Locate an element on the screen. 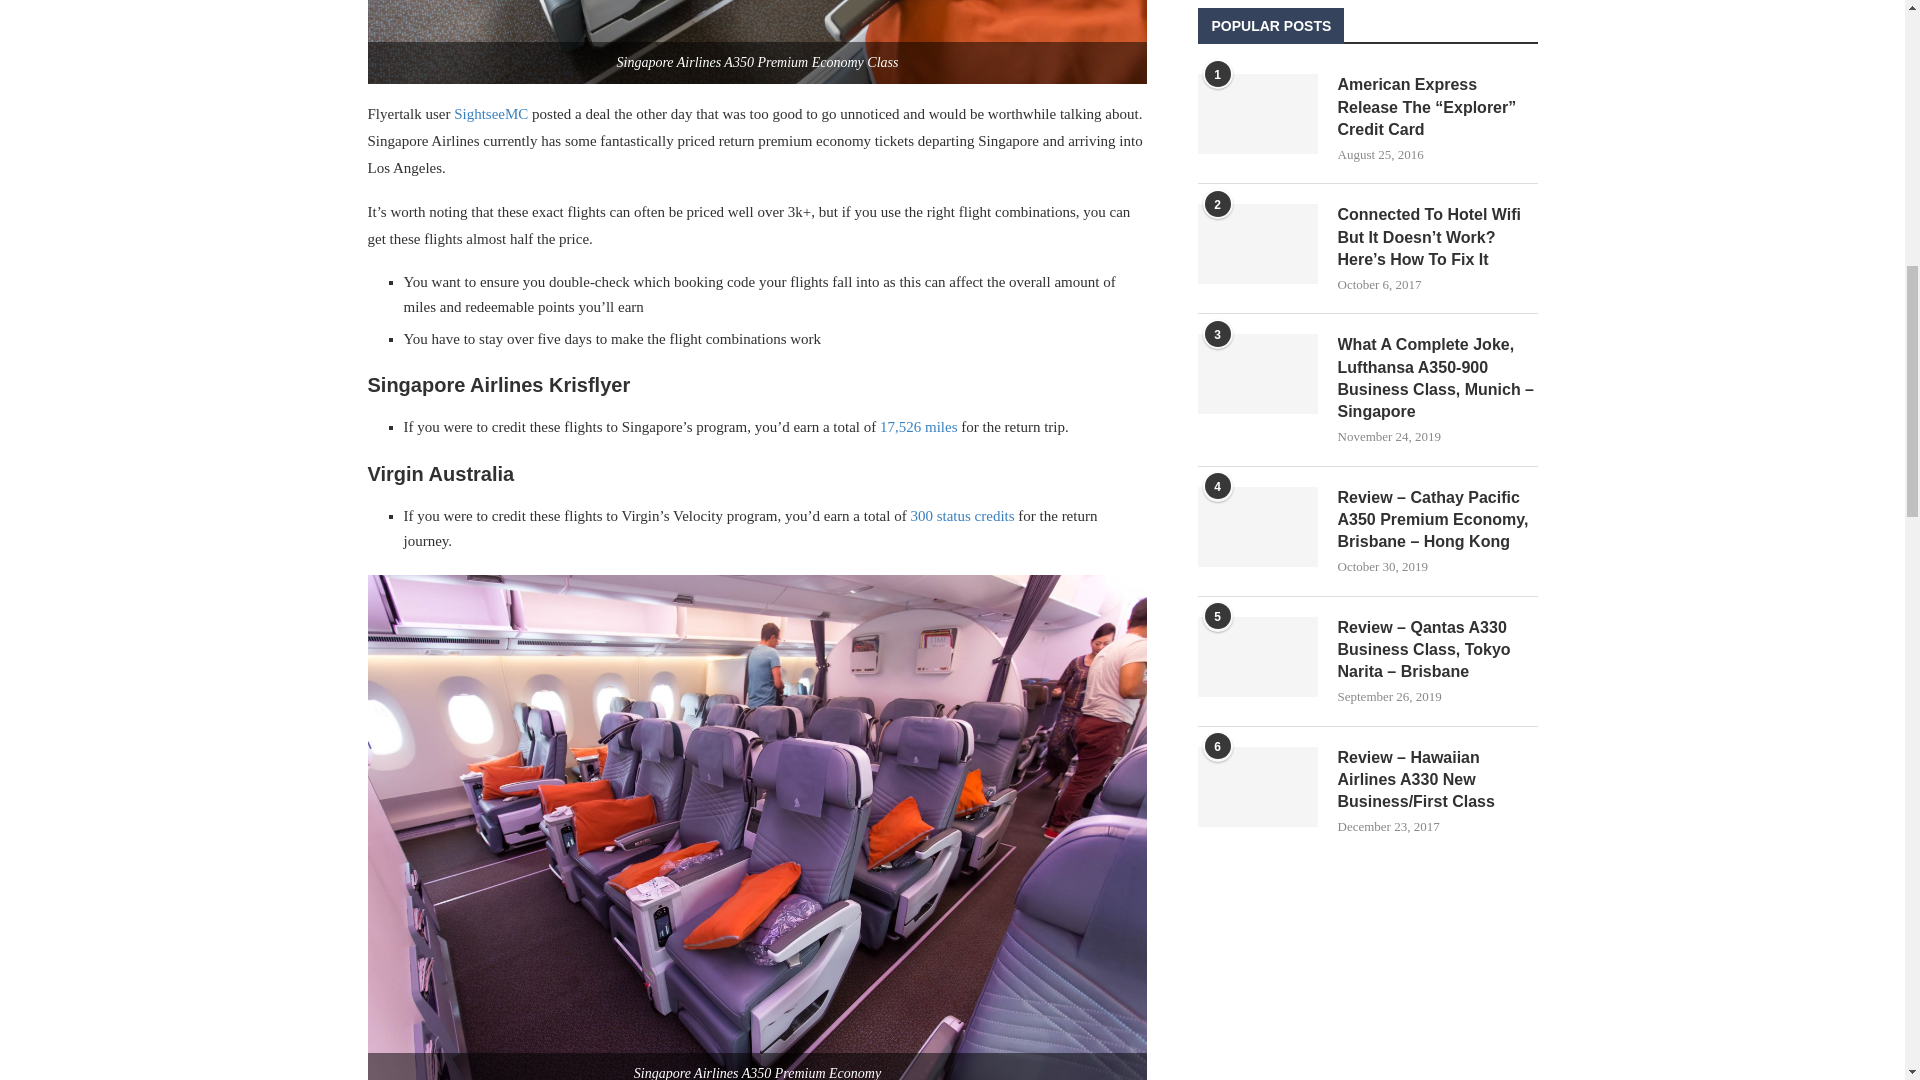 The height and width of the screenshot is (1080, 1920). 300 status credits is located at coordinates (962, 515).